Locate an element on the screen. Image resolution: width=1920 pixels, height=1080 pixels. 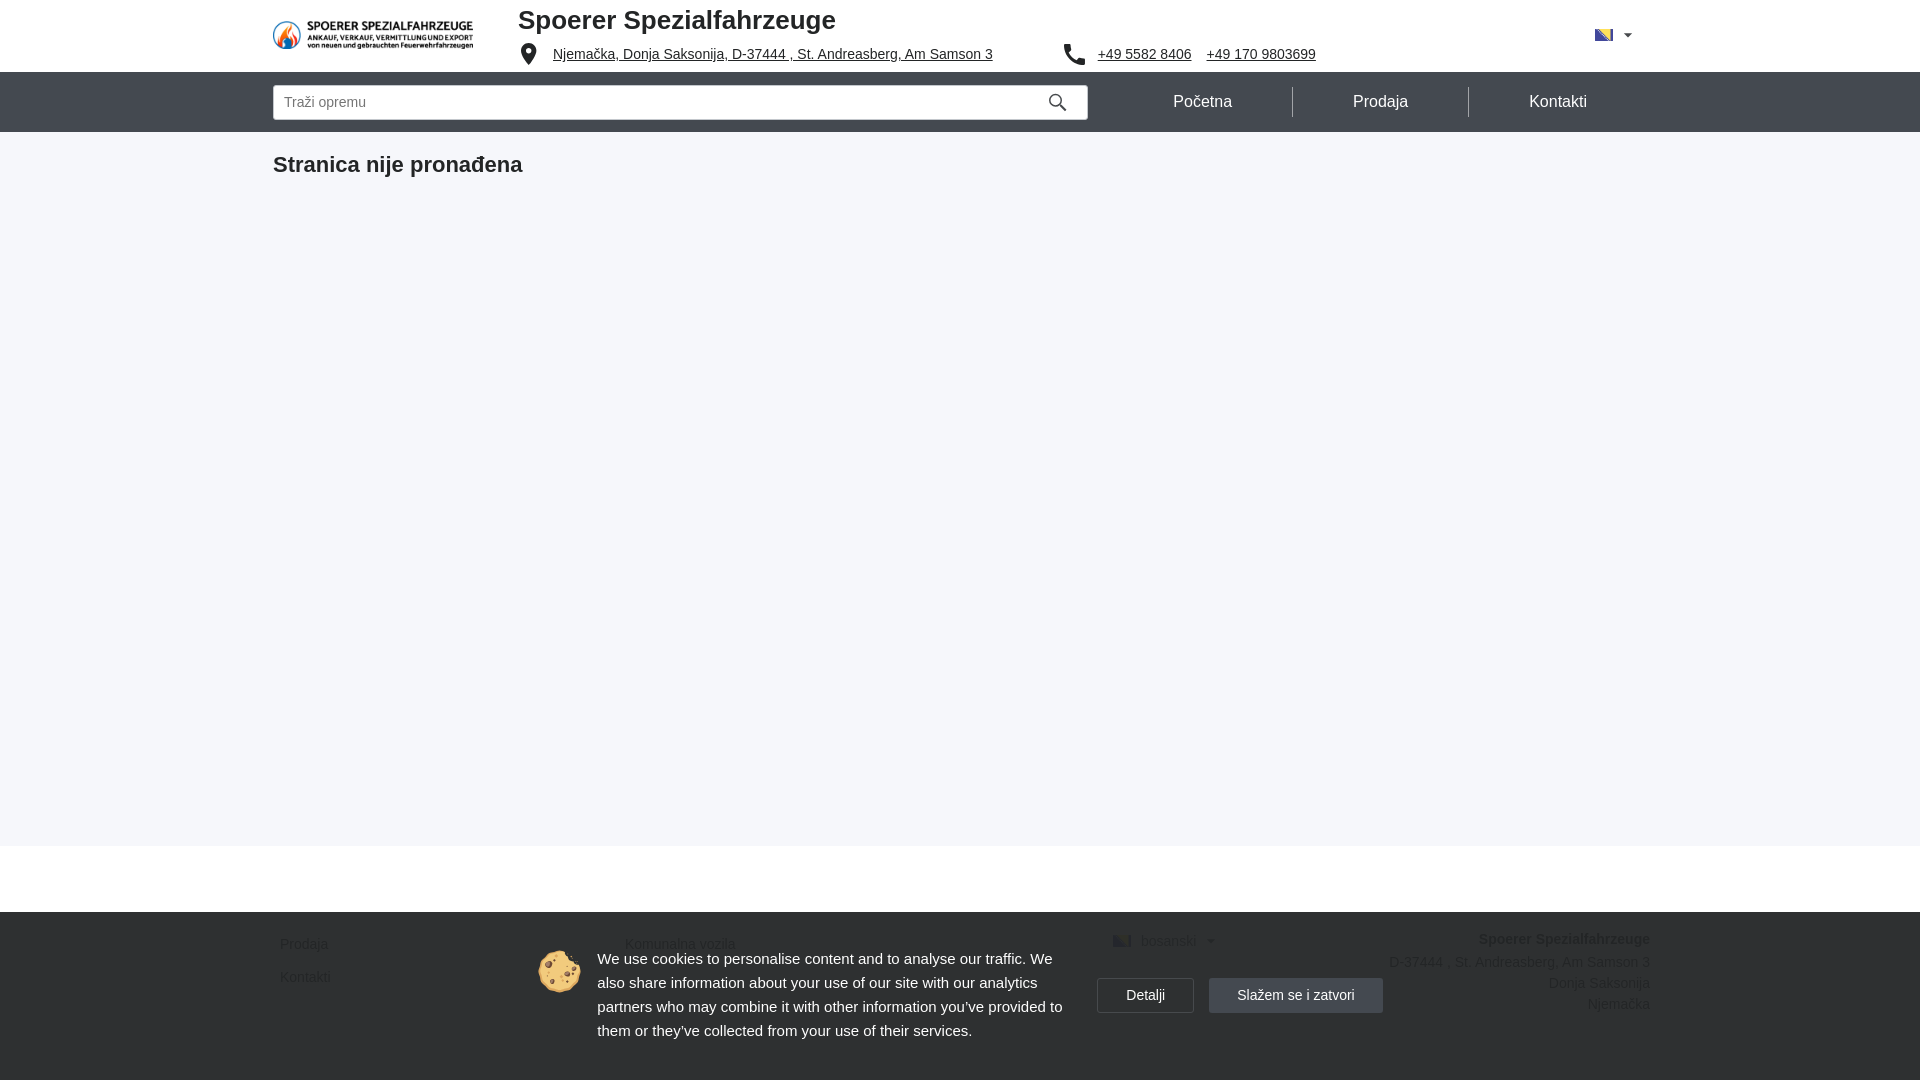
+49 170 9803699 is located at coordinates (1262, 54).